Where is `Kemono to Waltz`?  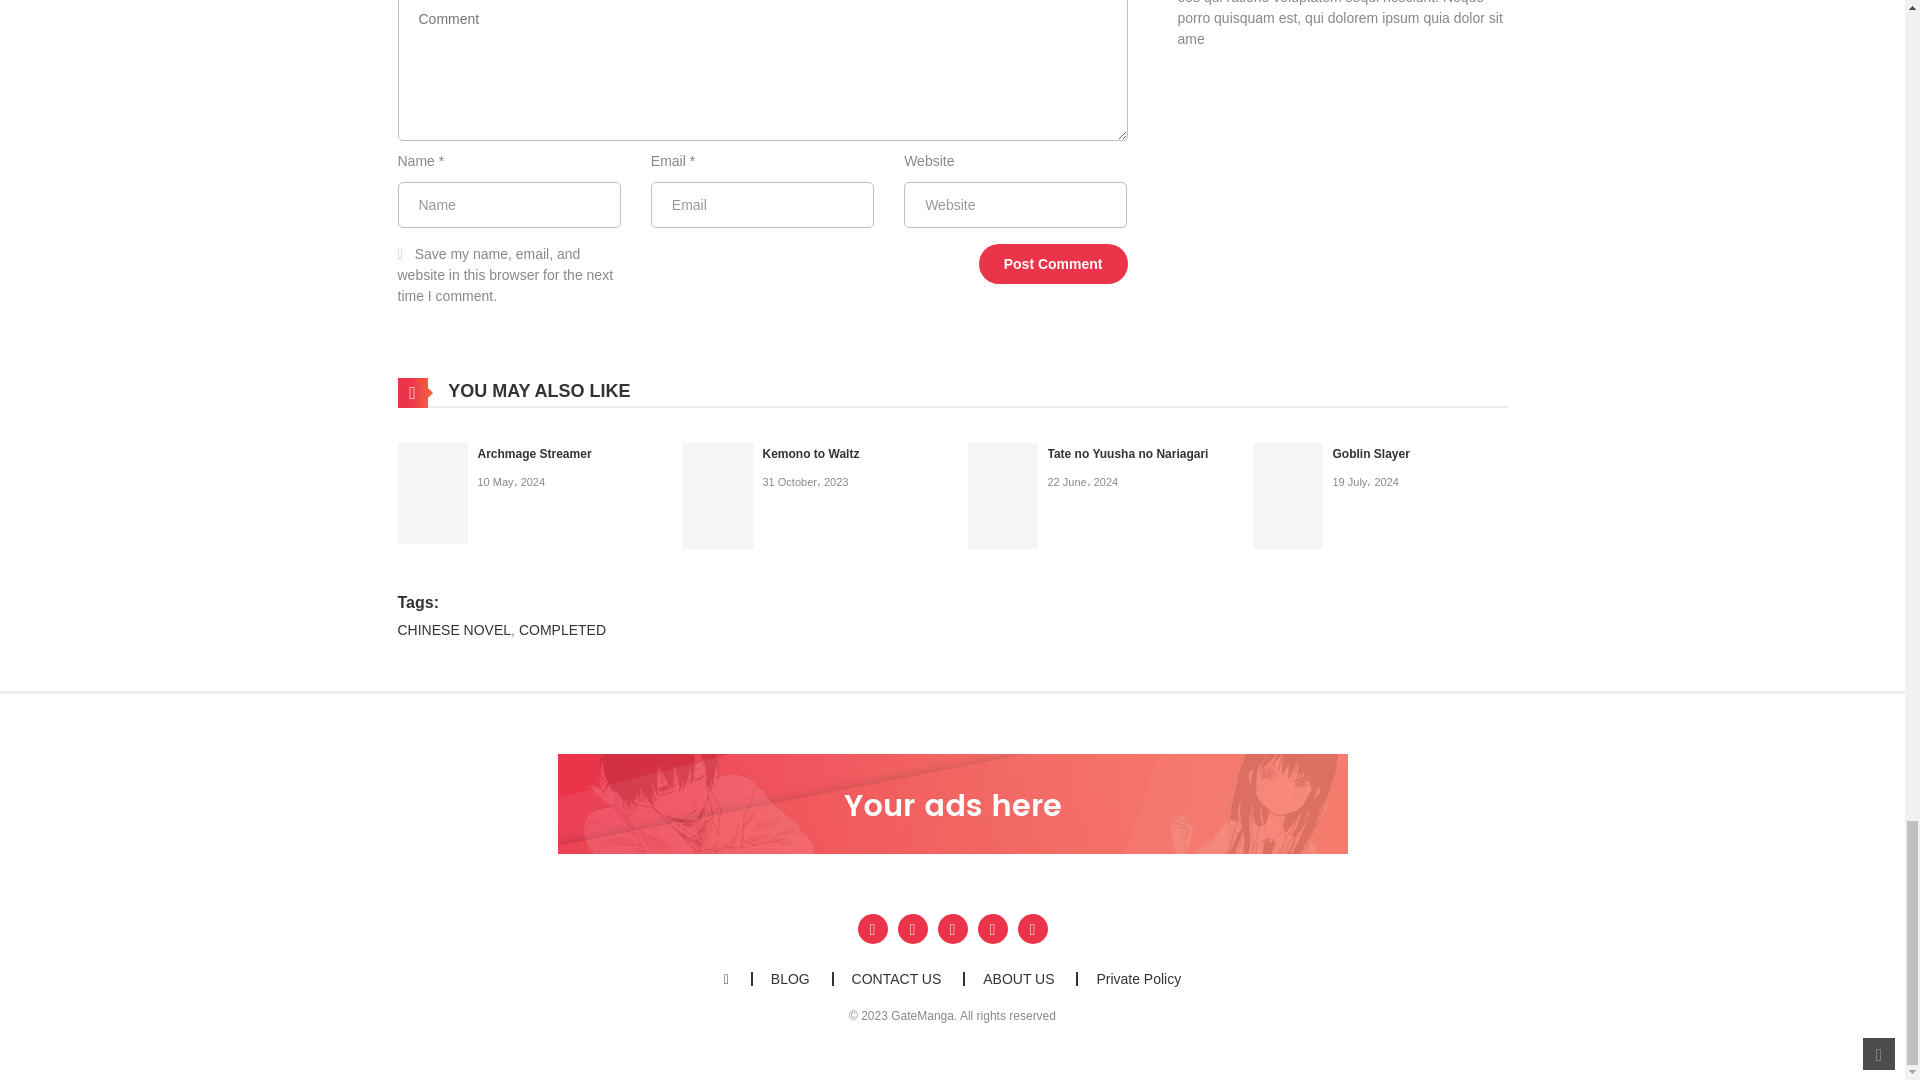 Kemono to Waltz is located at coordinates (810, 454).